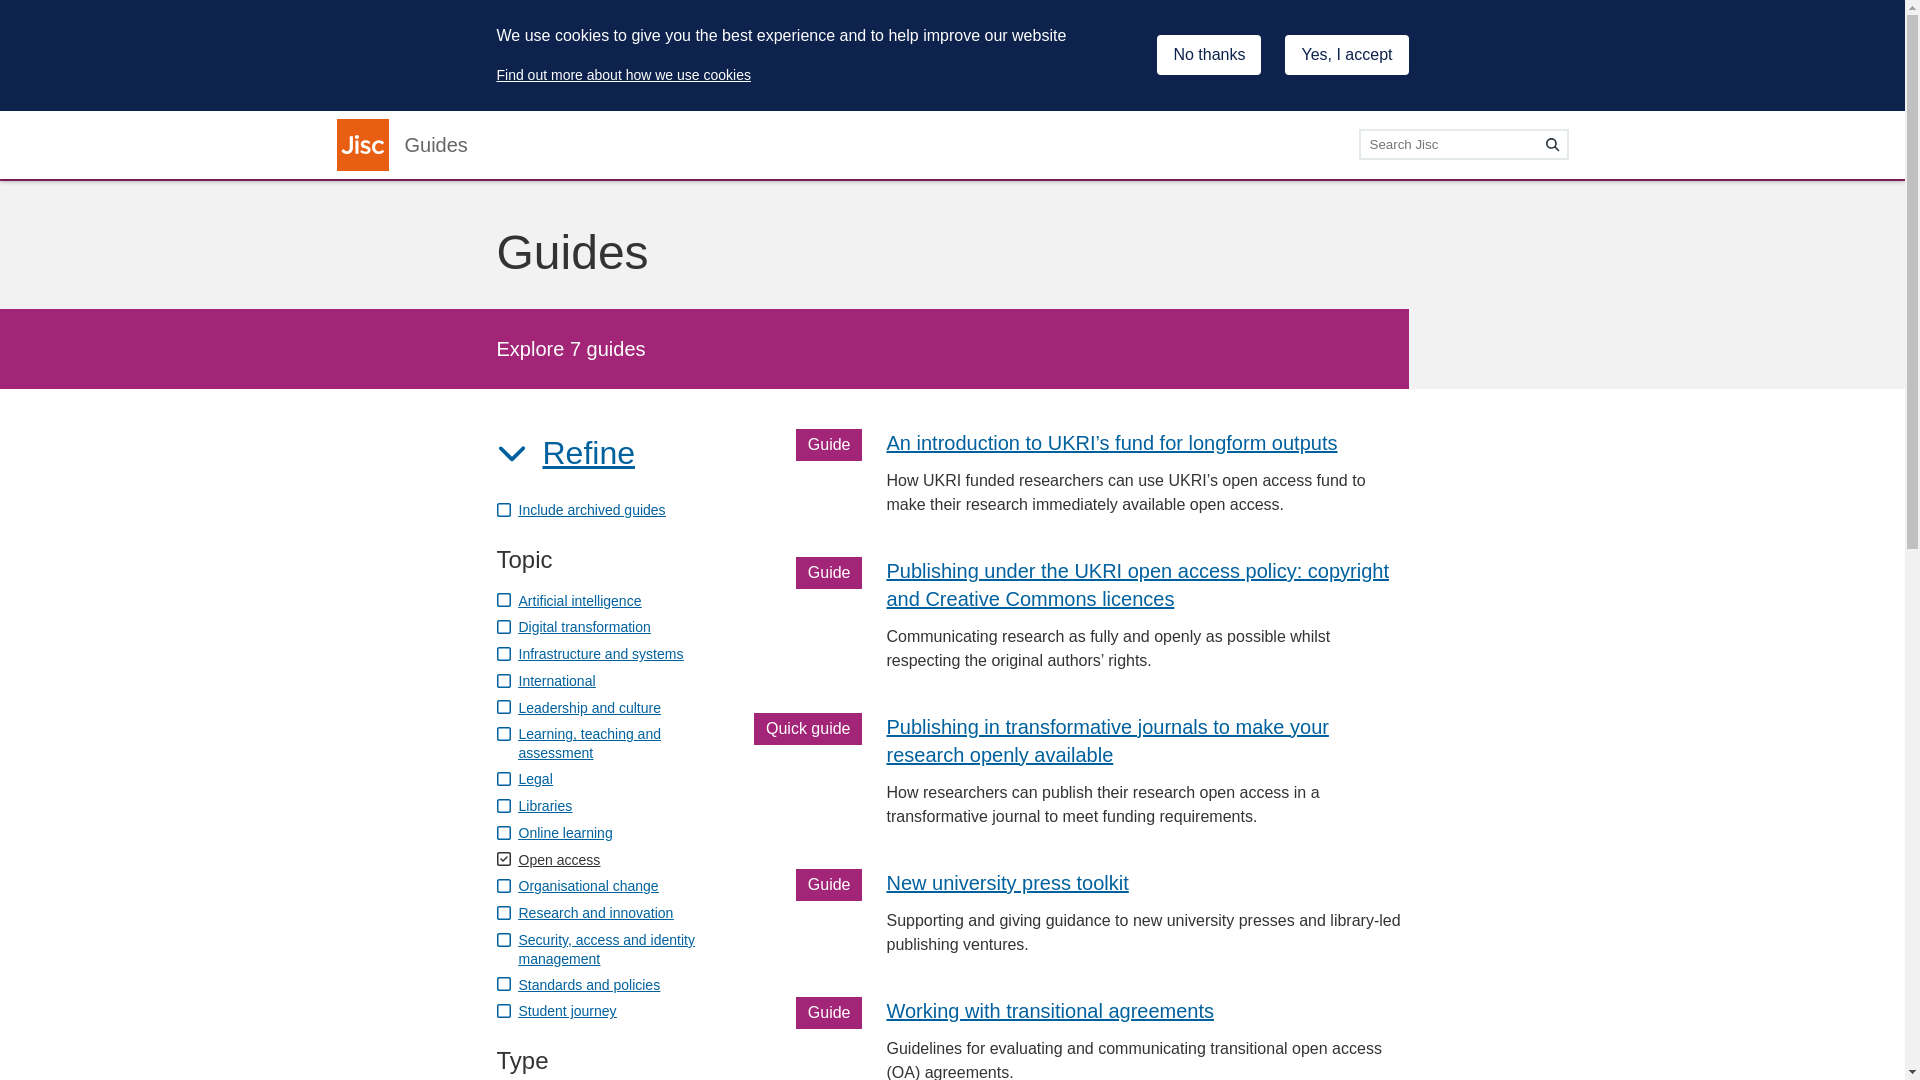 Image resolution: width=1920 pixels, height=1080 pixels. I want to click on Legal, so click(524, 778).